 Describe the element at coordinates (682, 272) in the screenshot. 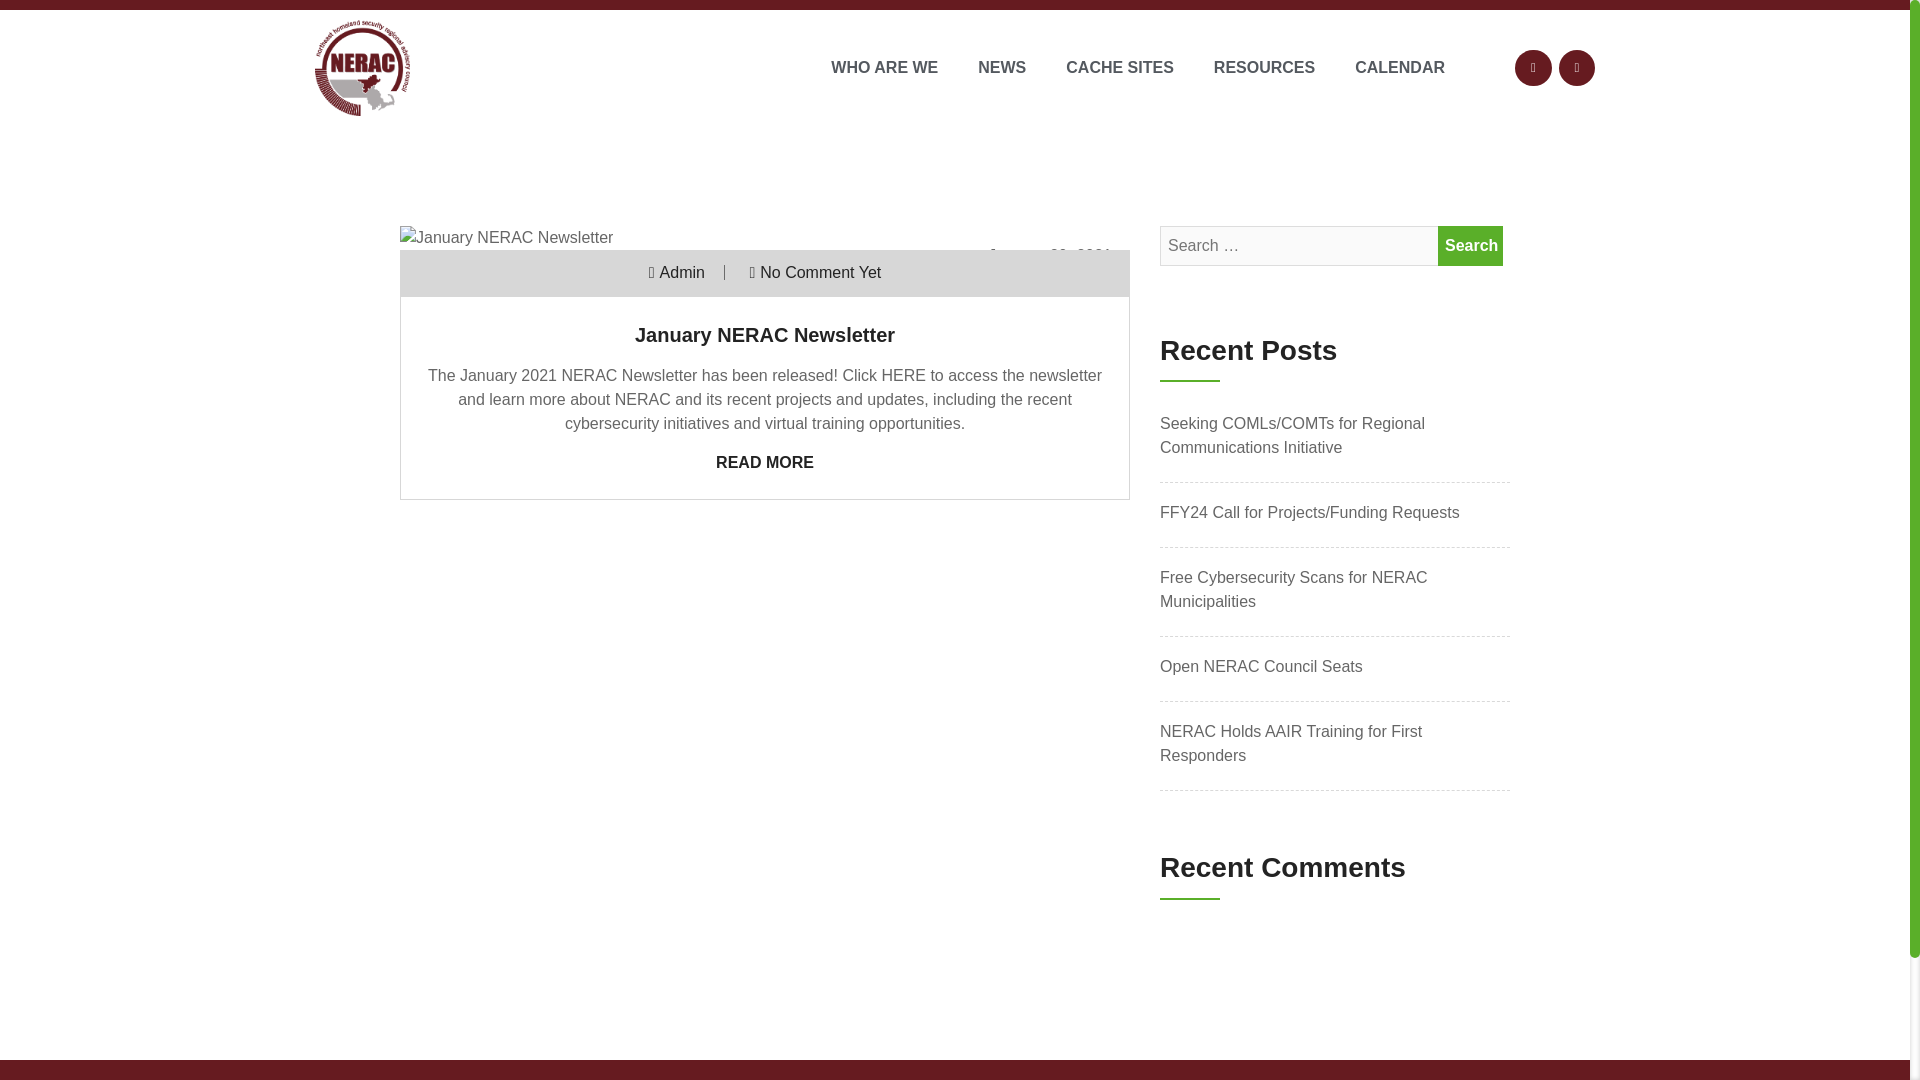

I see `Admin` at that location.